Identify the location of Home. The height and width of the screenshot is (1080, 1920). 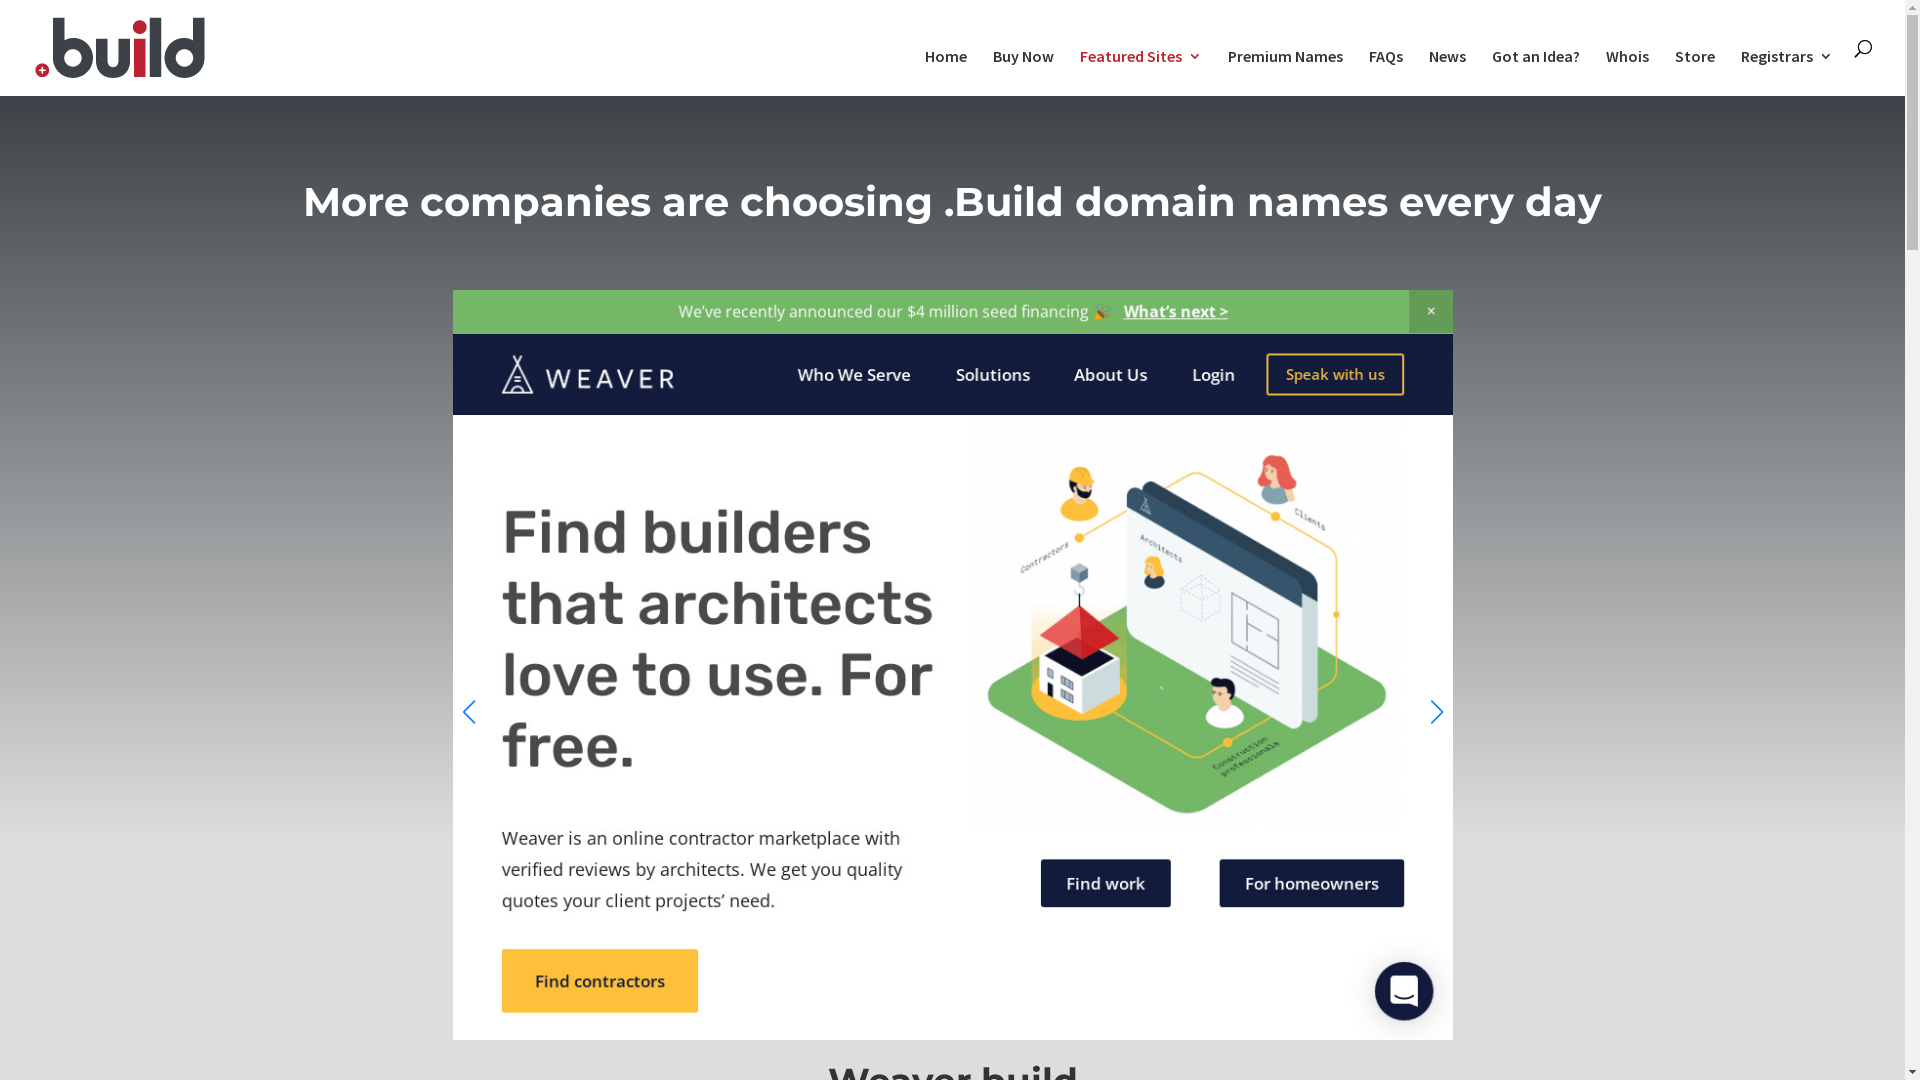
(946, 72).